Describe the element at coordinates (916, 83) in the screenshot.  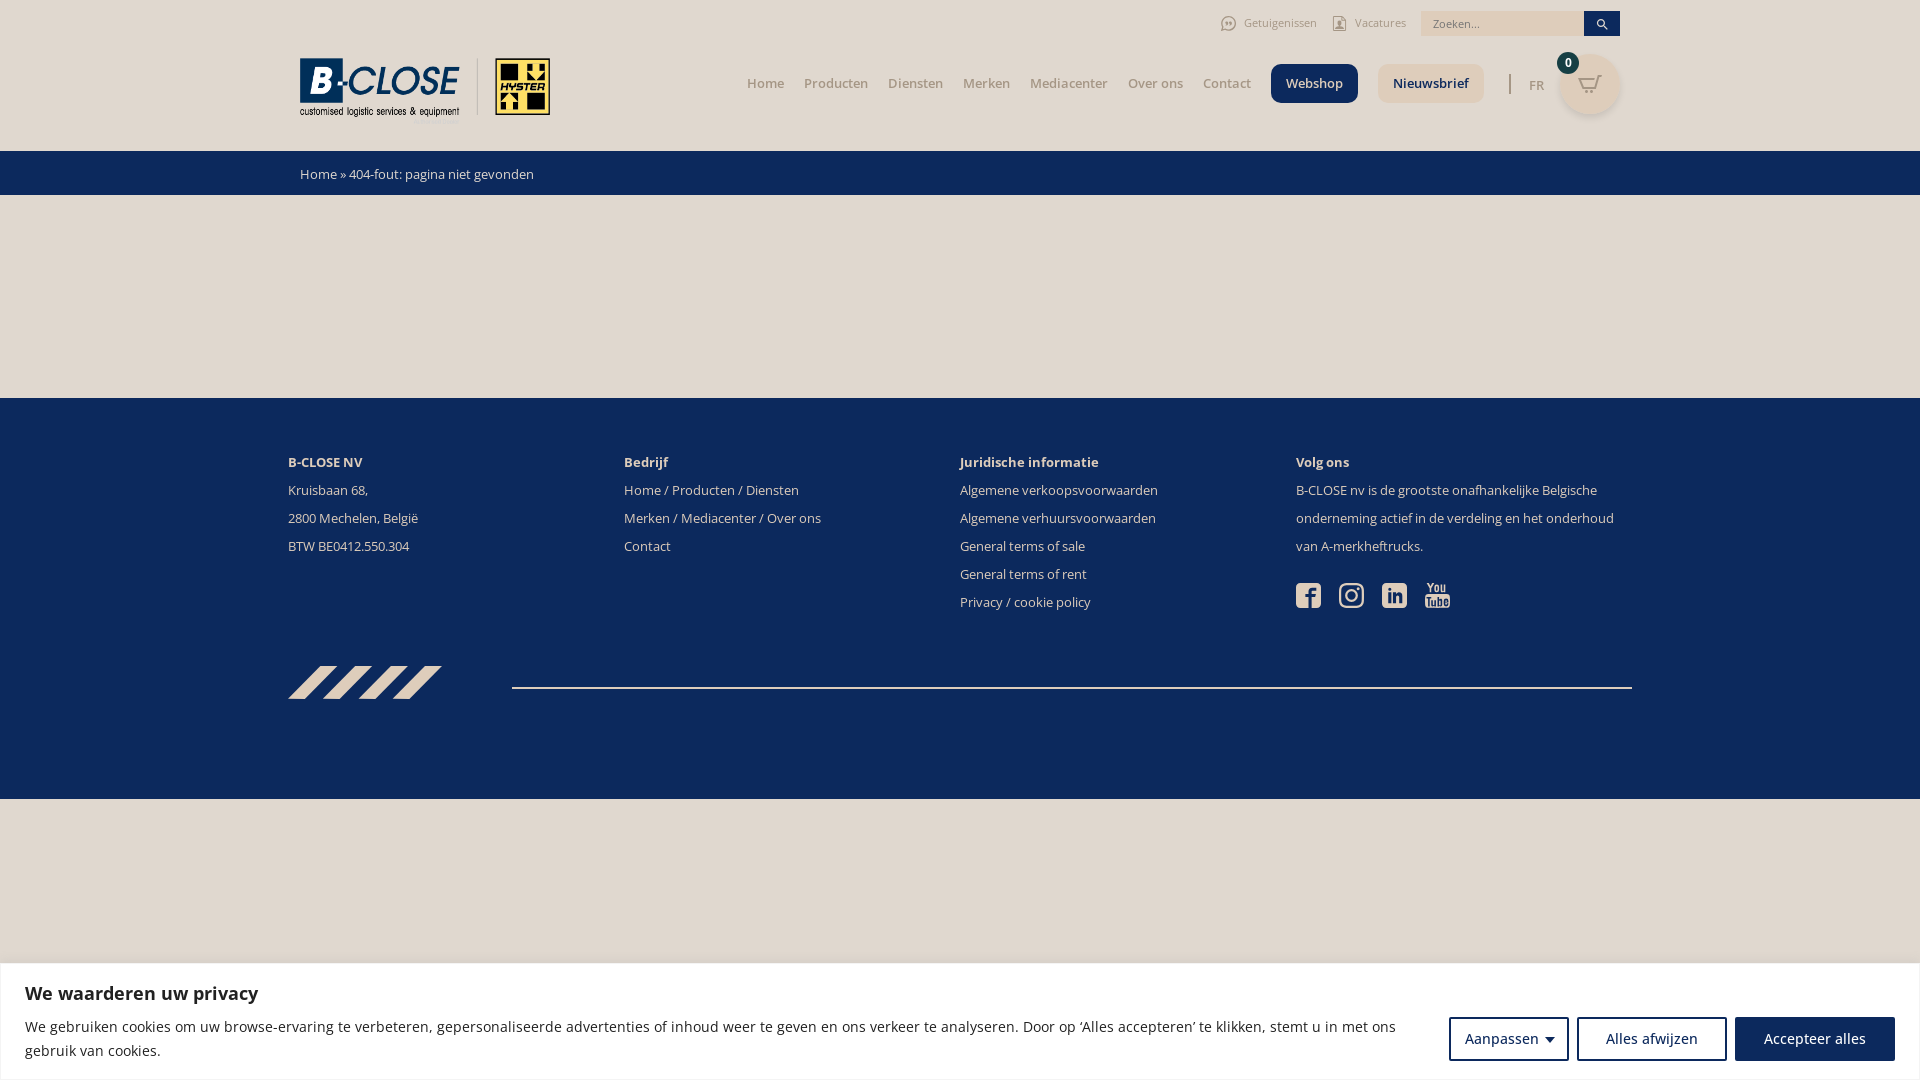
I see `Diensten` at that location.